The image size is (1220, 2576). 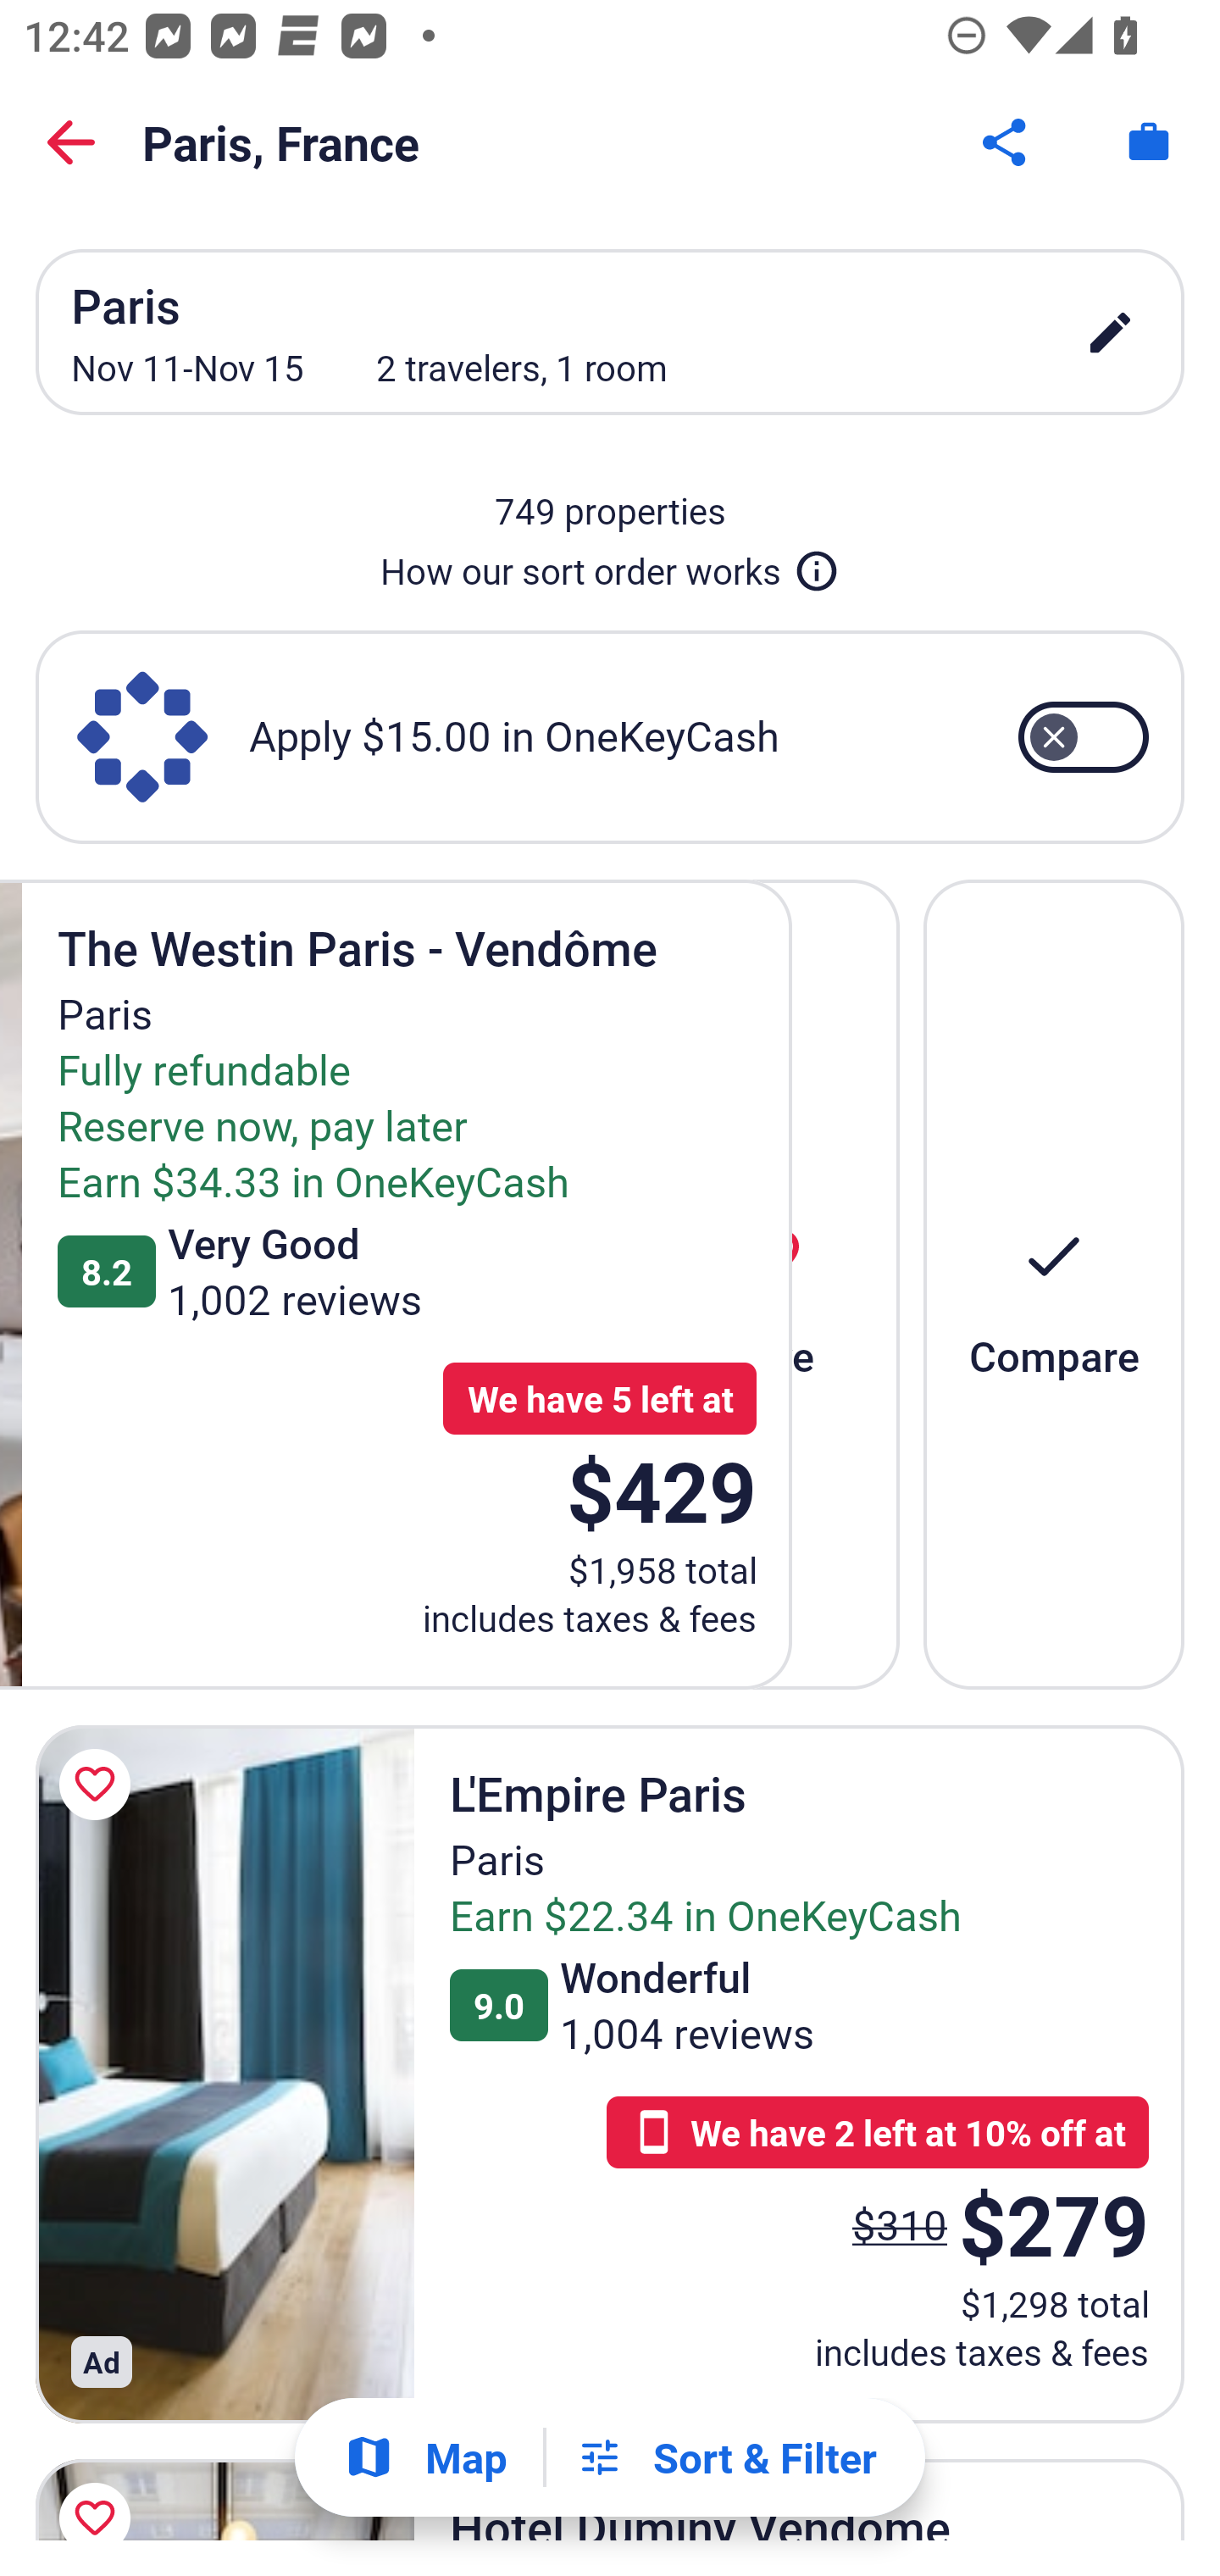 What do you see at coordinates (726, 2457) in the screenshot?
I see `Filters Sort & Filter Filters Button` at bounding box center [726, 2457].